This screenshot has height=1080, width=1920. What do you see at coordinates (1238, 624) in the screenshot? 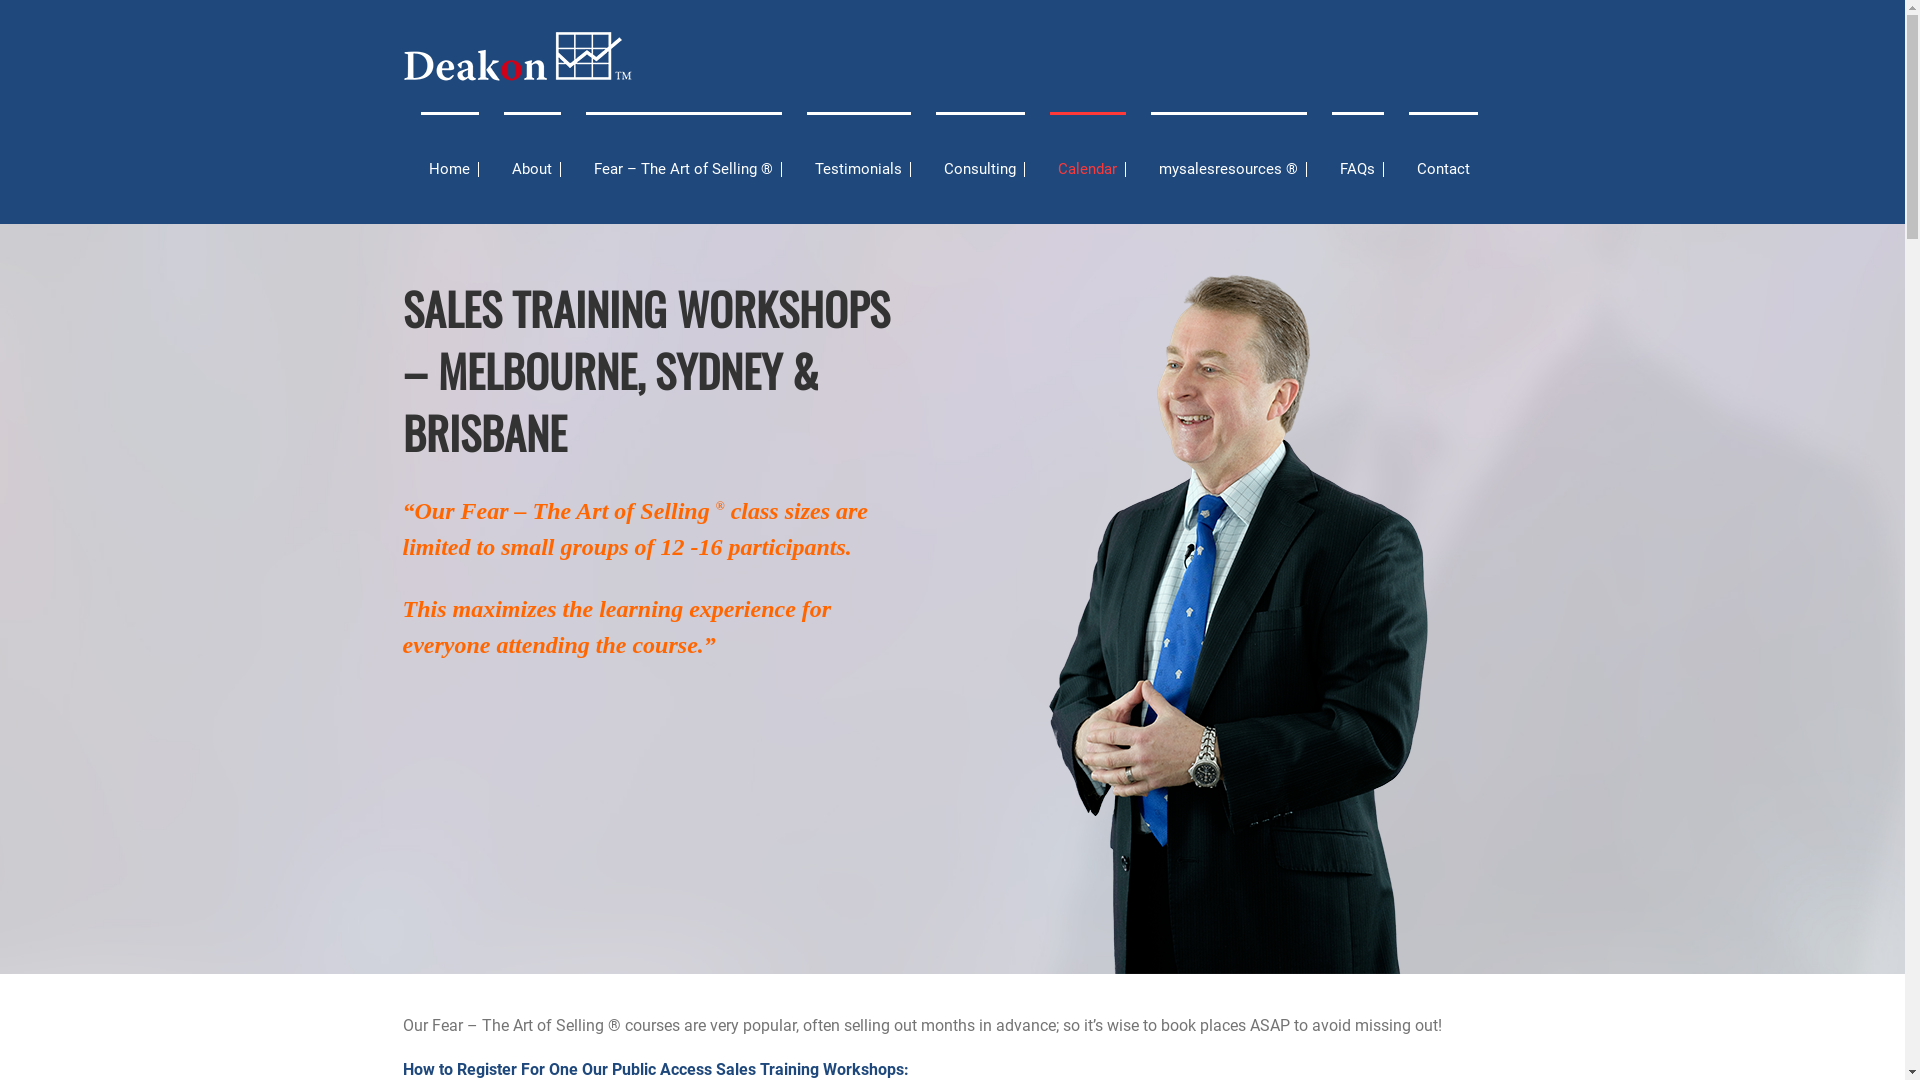
I see `tim_testimonials` at bounding box center [1238, 624].